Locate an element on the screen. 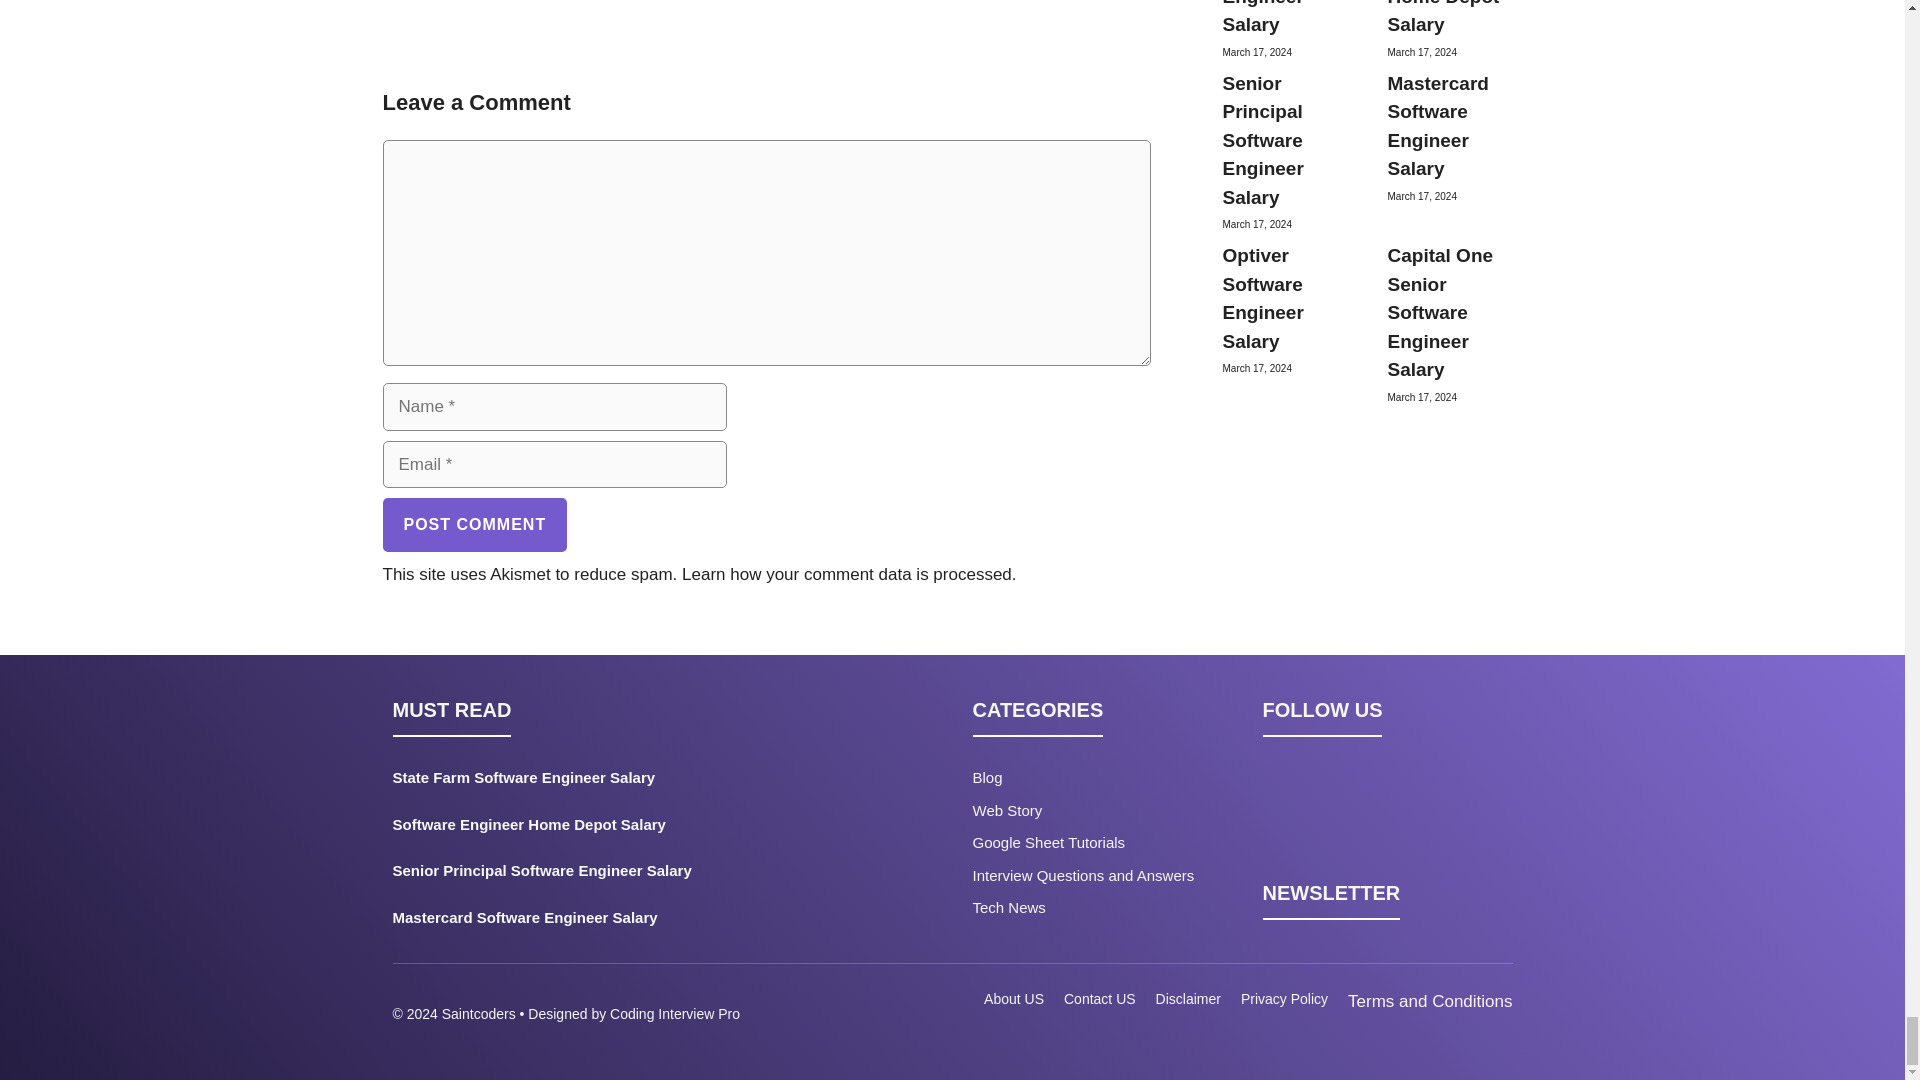 This screenshot has height=1080, width=1920. Software Engineer Home Depot Salary is located at coordinates (594, 830).